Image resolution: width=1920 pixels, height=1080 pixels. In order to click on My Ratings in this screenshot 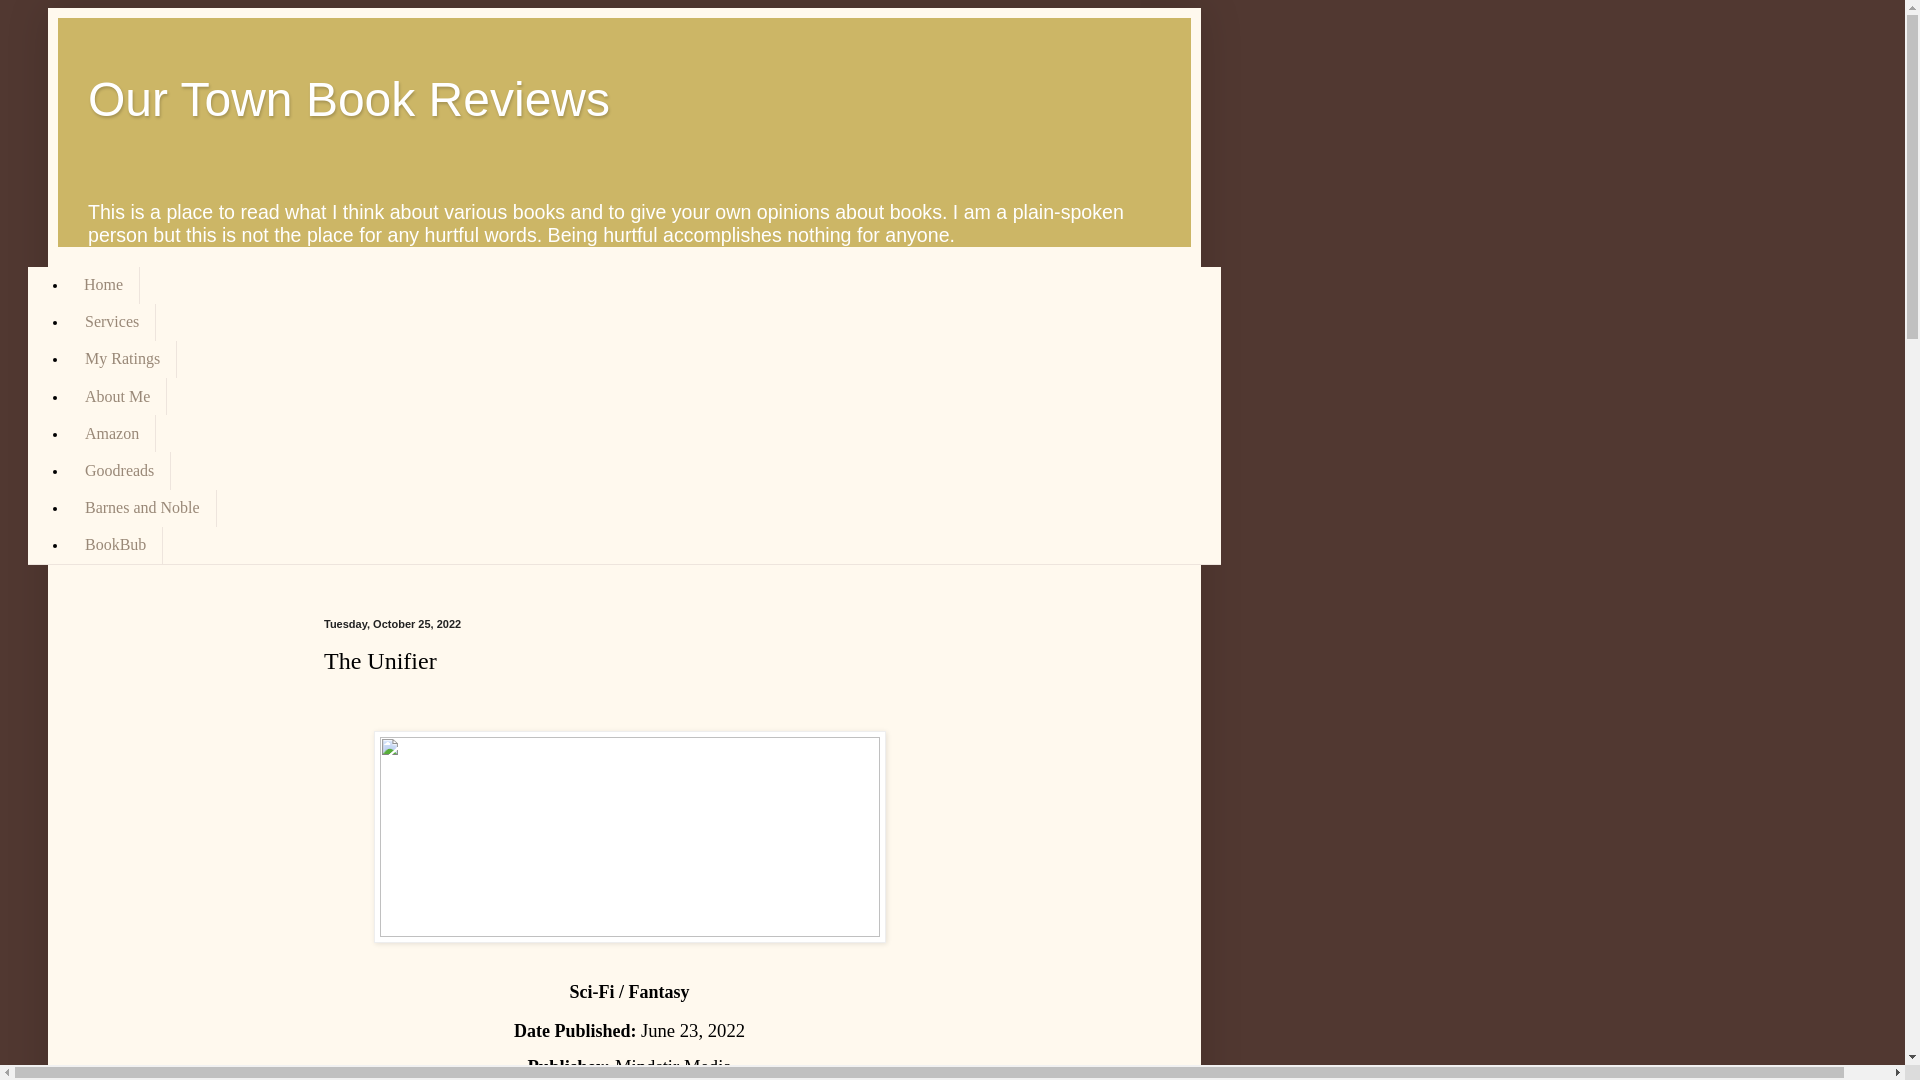, I will do `click(122, 360)`.